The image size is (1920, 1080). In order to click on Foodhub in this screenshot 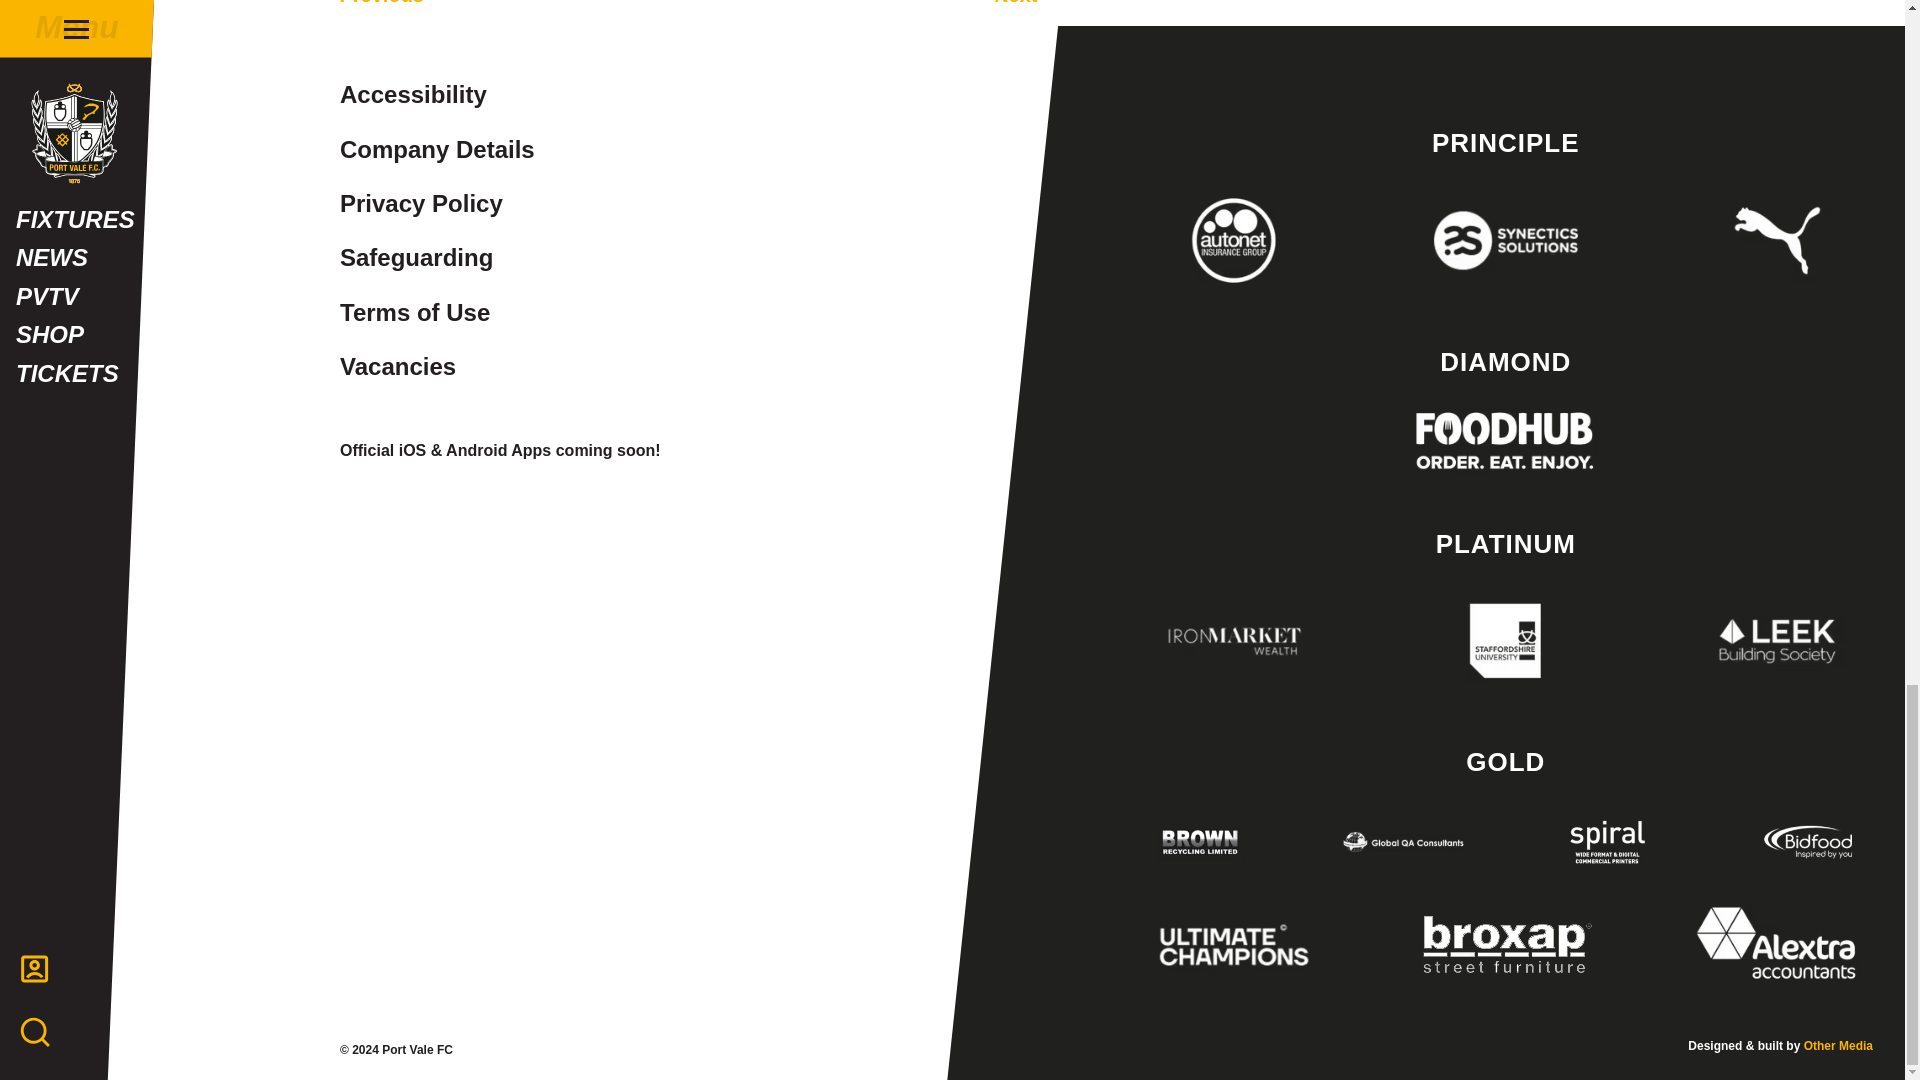, I will do `click(1505, 441)`.